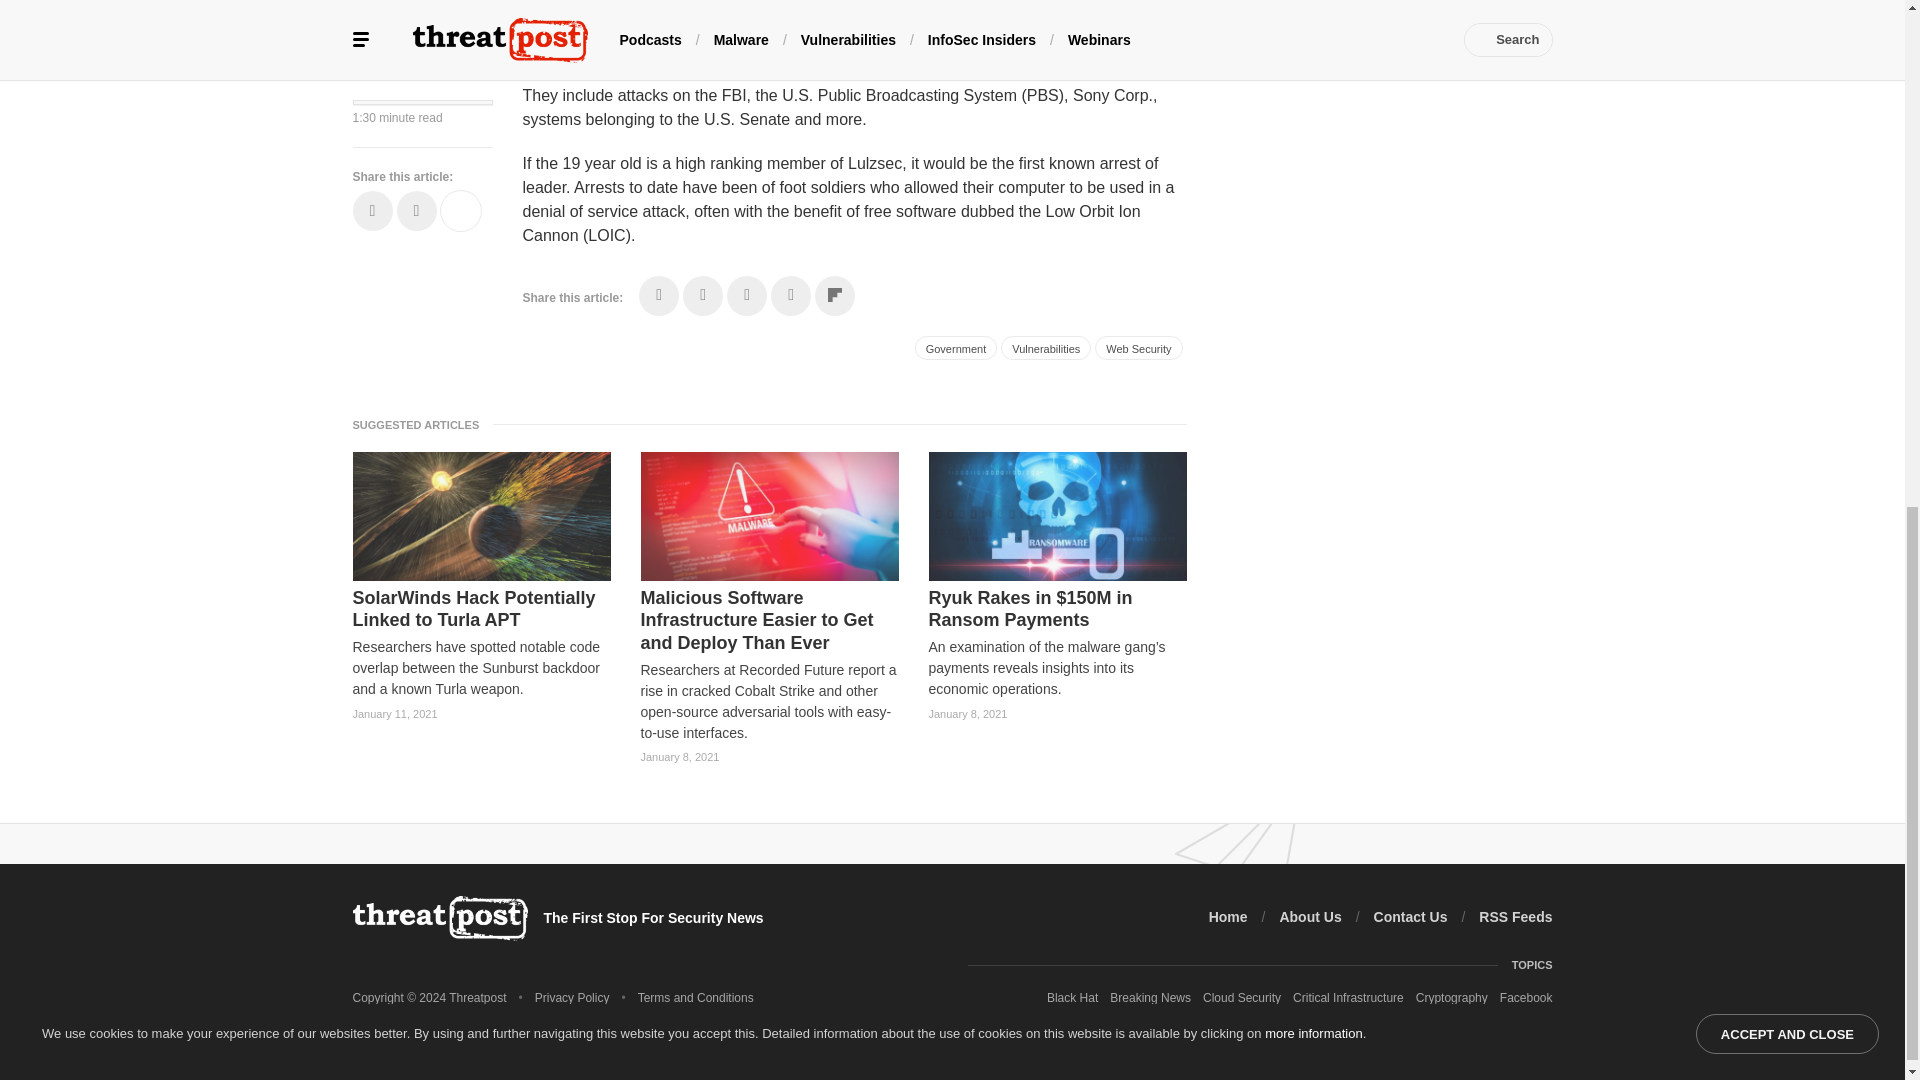 The width and height of the screenshot is (1920, 1080). I want to click on SolarWinds Hack Potentially Linked to Turla APT, so click(480, 609).